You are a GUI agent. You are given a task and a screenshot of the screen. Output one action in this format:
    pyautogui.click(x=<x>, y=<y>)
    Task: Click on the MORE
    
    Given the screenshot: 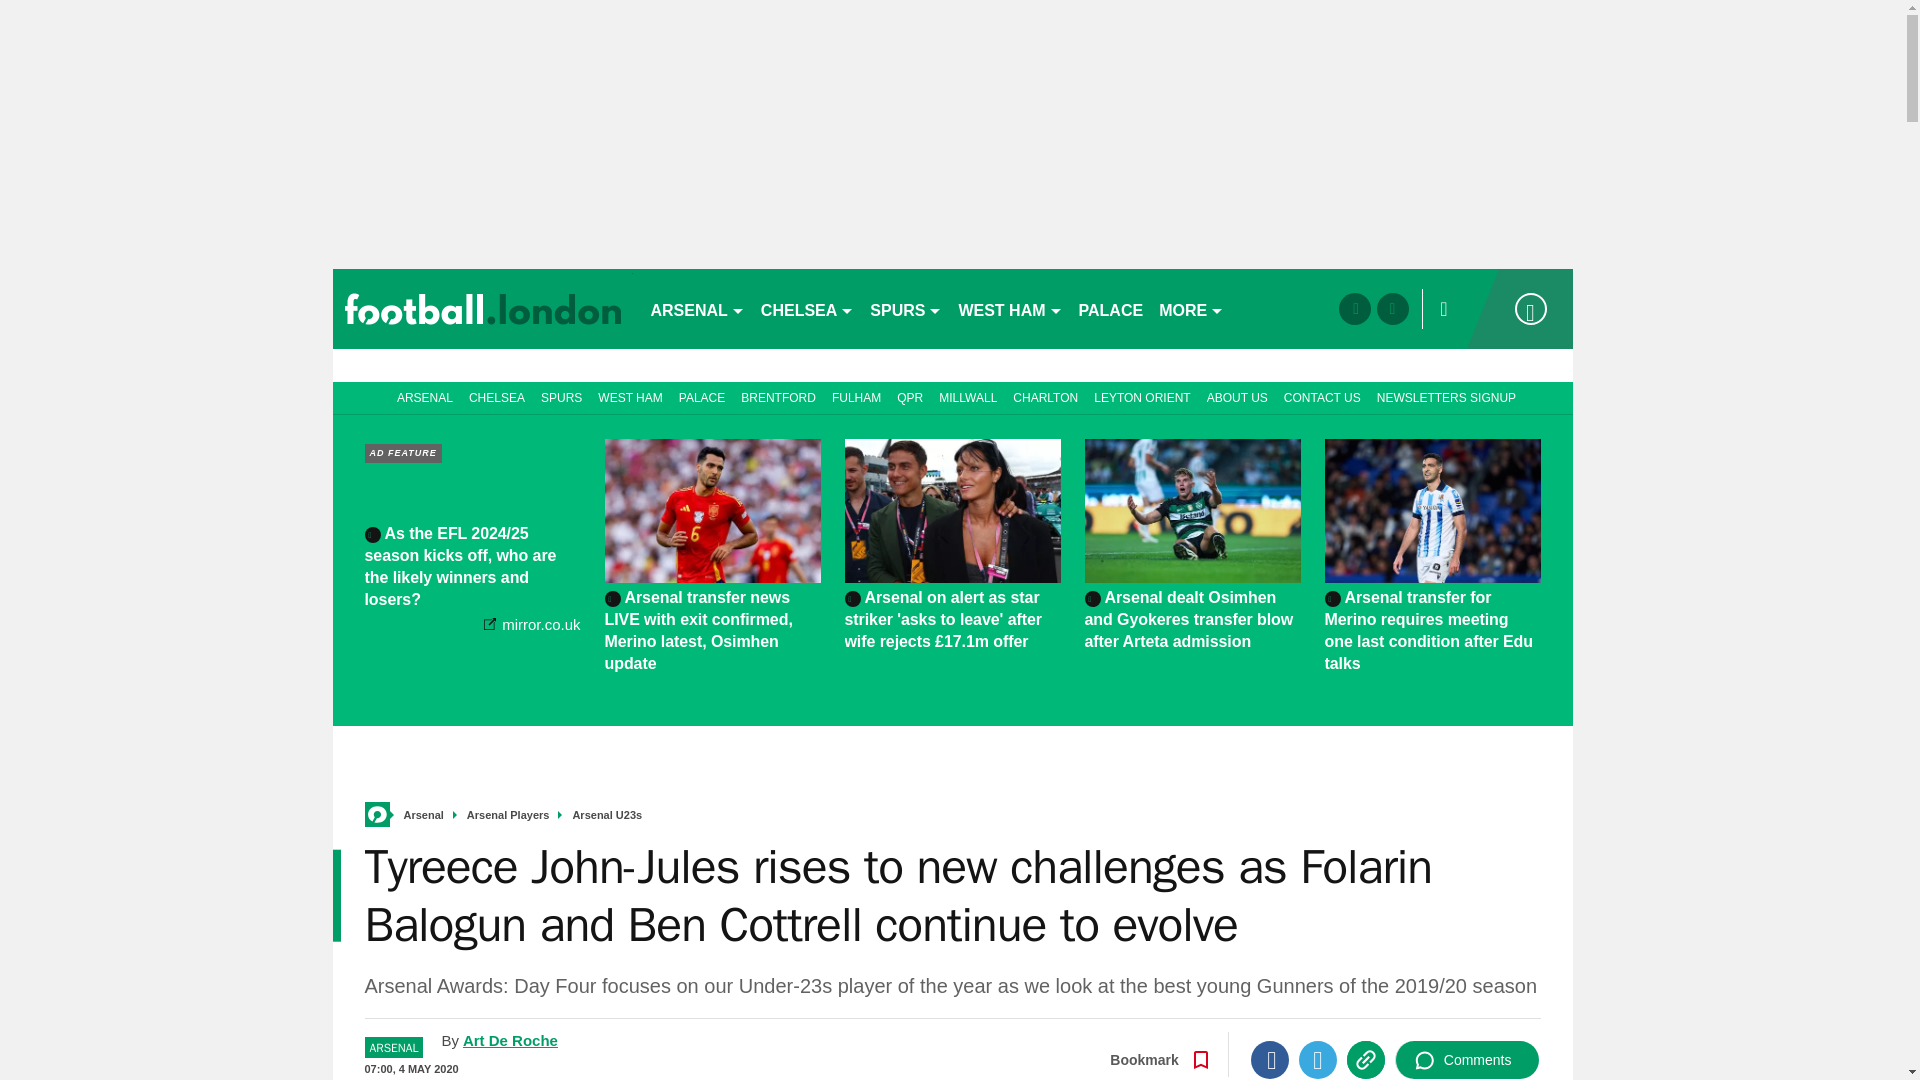 What is the action you would take?
    pyautogui.click(x=1191, y=308)
    